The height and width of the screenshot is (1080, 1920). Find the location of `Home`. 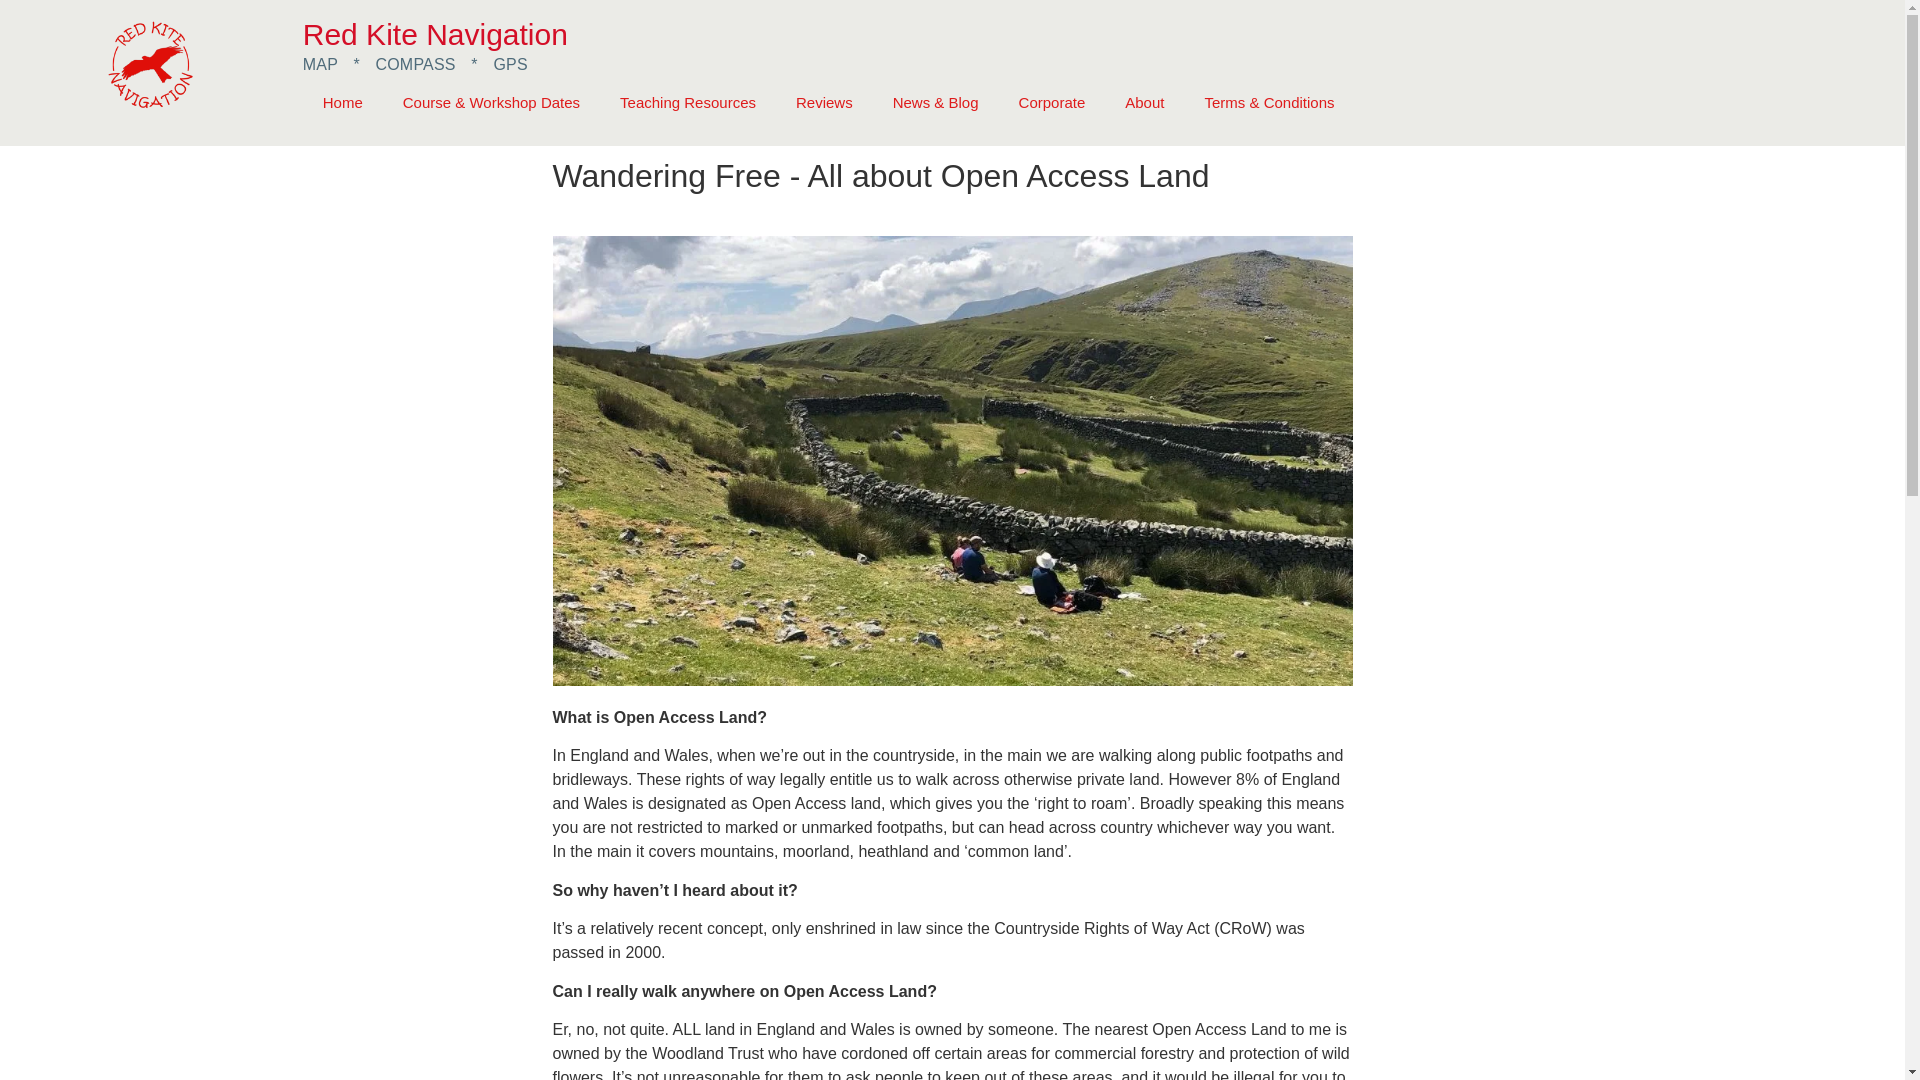

Home is located at coordinates (342, 102).